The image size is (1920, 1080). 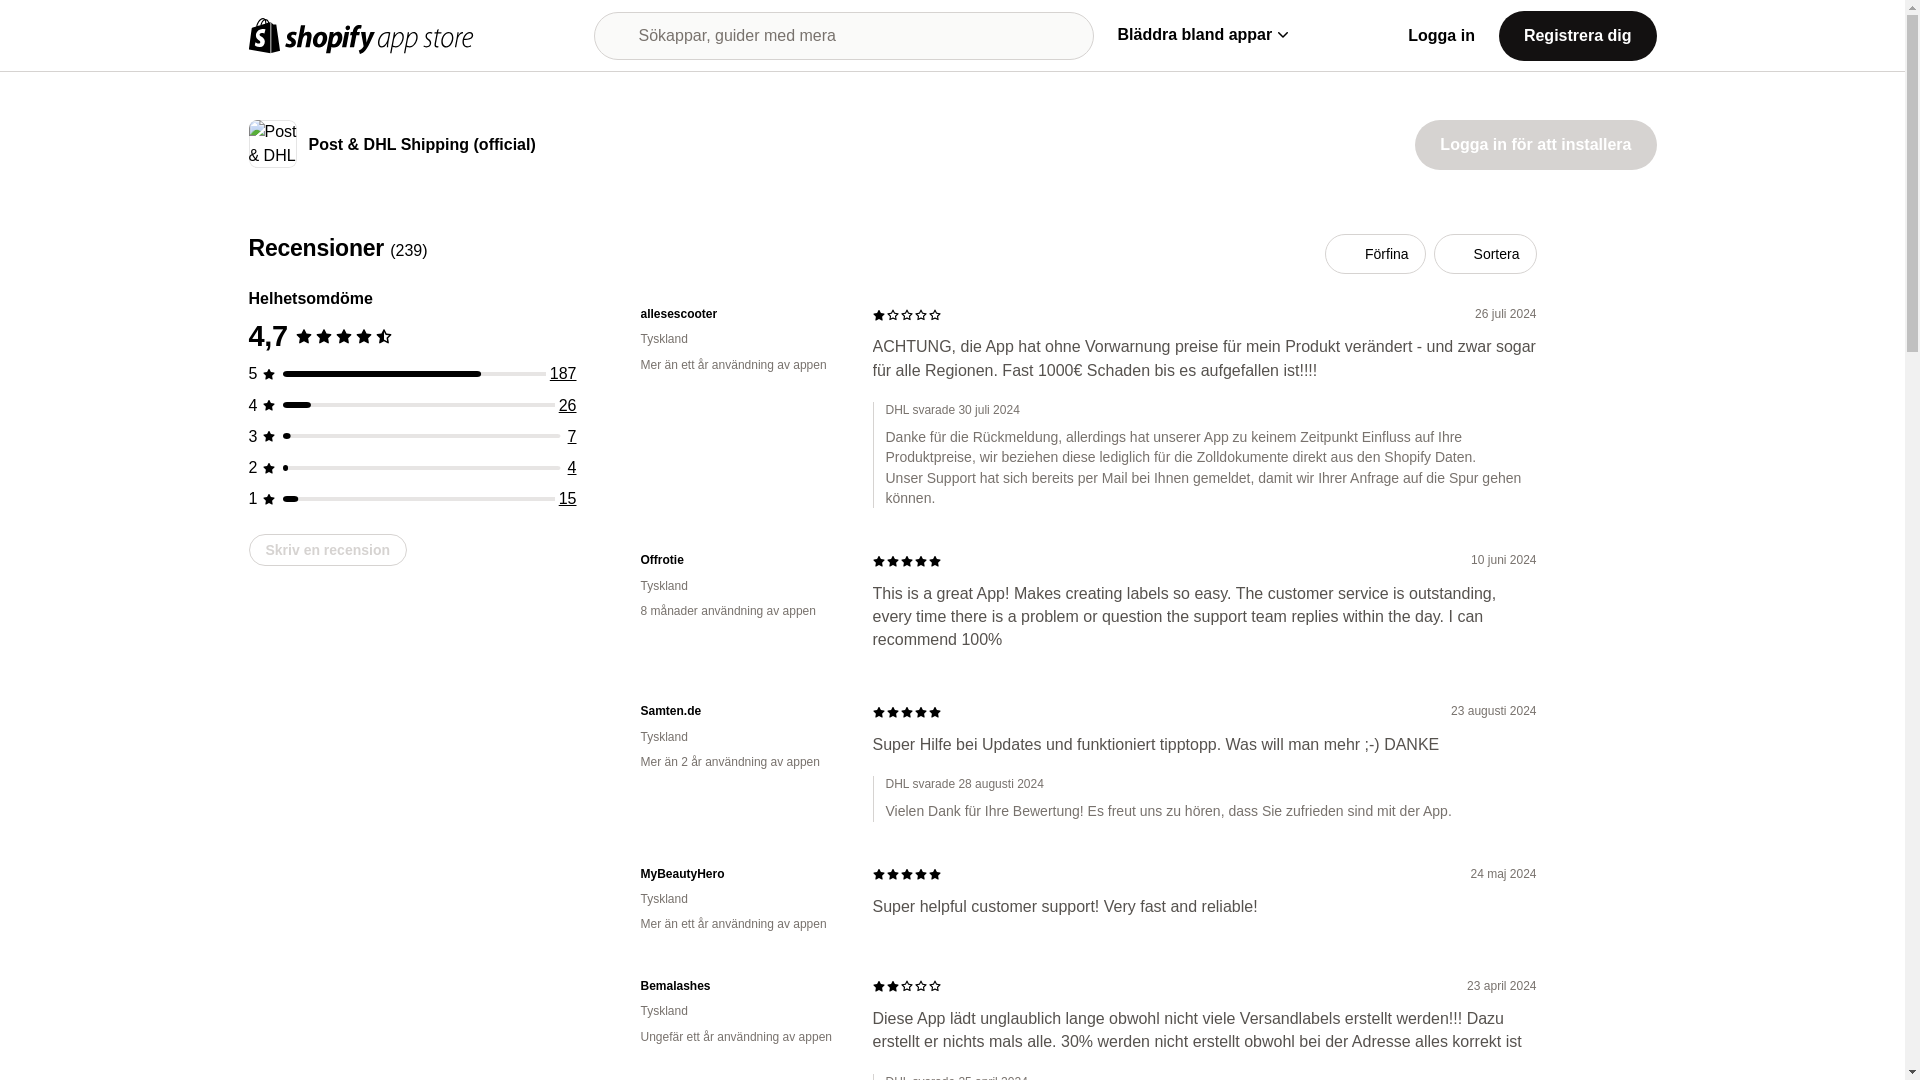 I want to click on Samten.de, so click(x=740, y=712).